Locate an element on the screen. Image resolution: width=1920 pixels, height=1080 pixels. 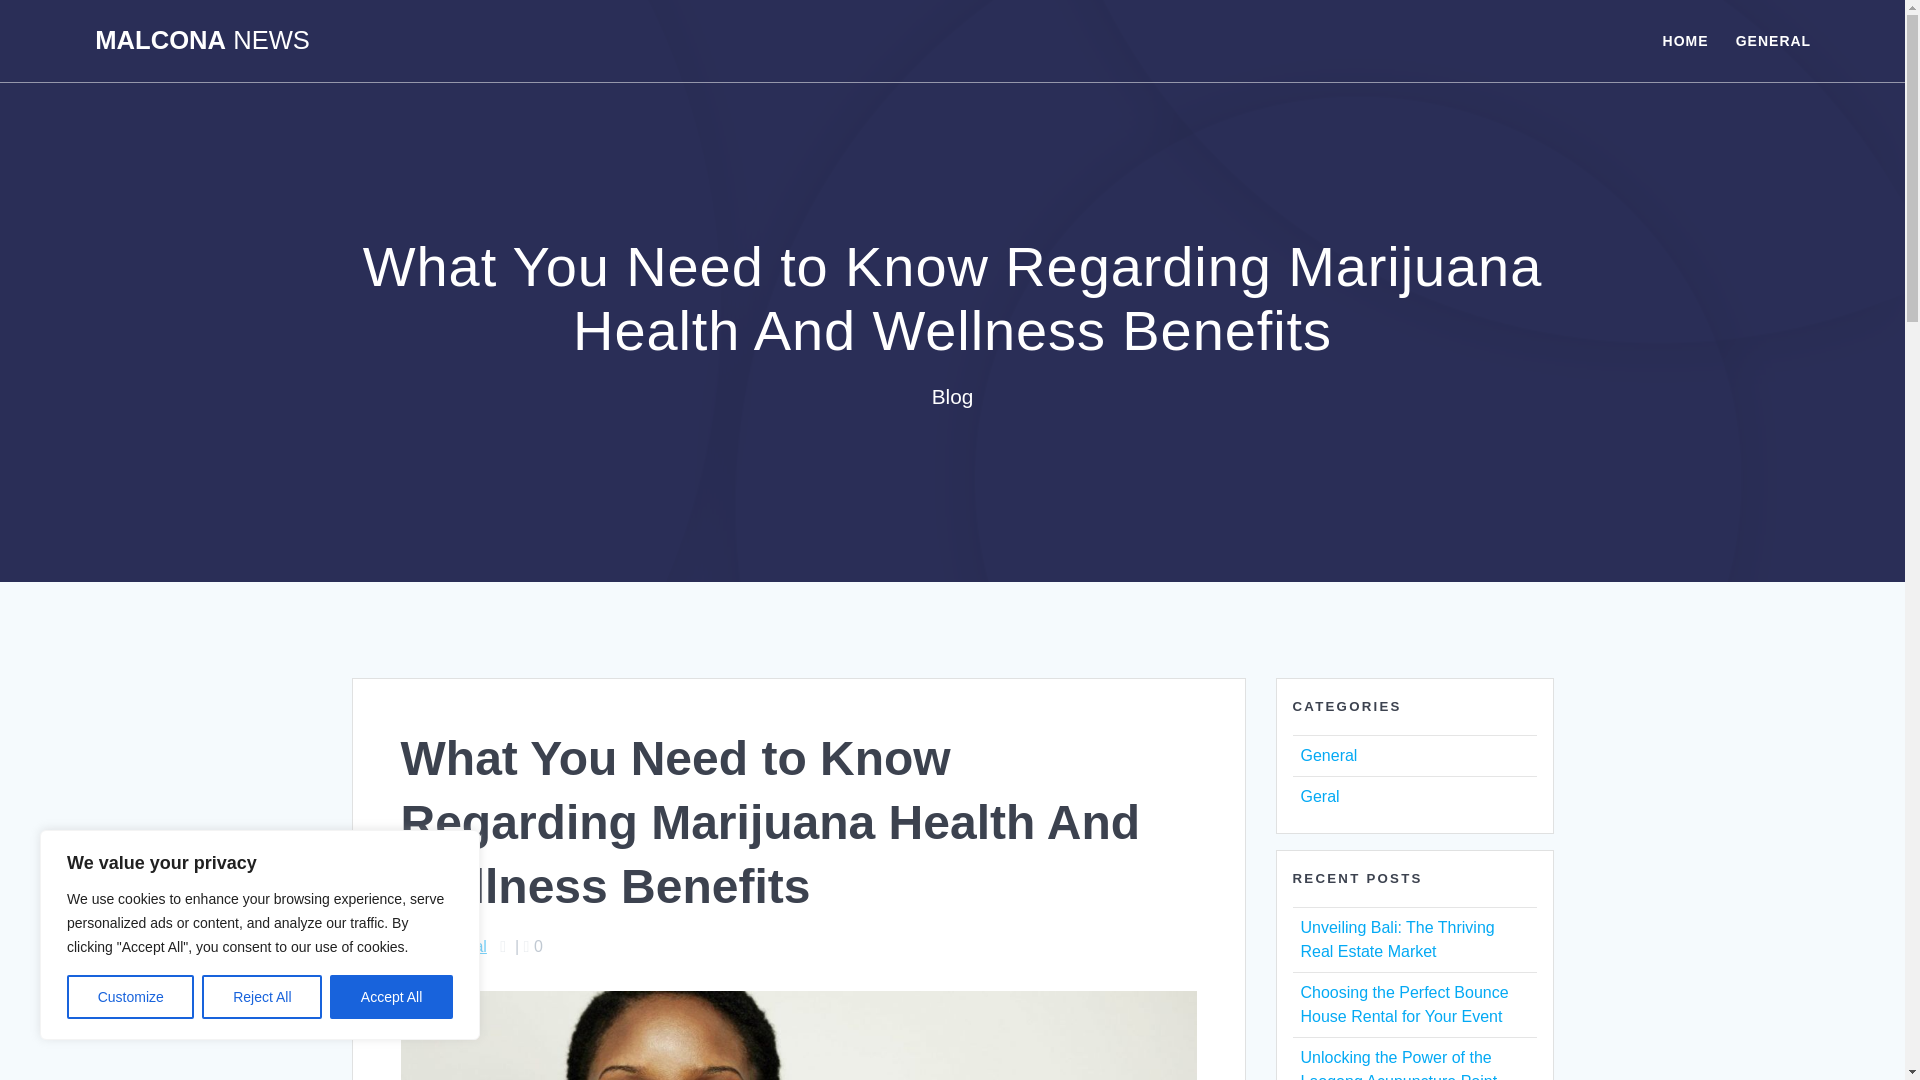
Geral is located at coordinates (1318, 796).